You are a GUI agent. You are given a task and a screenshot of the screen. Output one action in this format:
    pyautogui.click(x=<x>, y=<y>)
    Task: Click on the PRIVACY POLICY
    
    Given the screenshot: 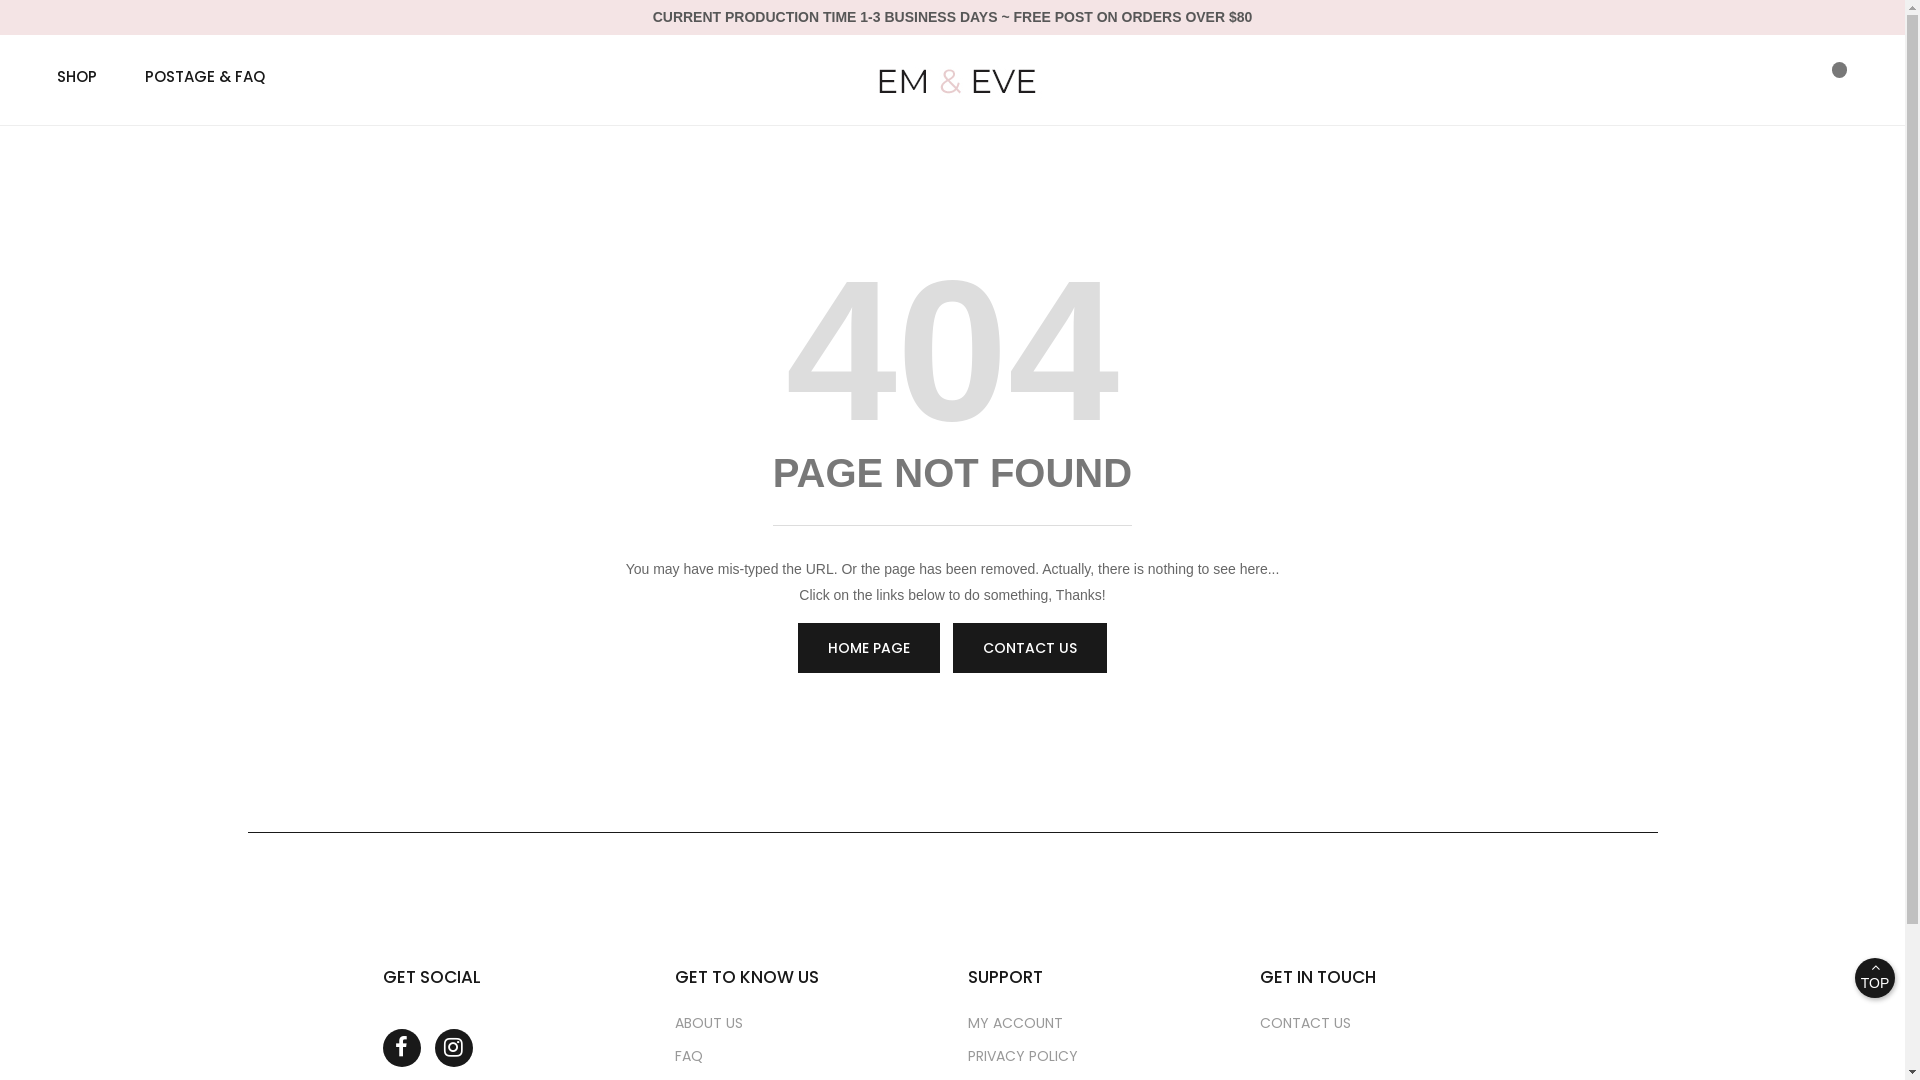 What is the action you would take?
    pyautogui.click(x=1023, y=1056)
    